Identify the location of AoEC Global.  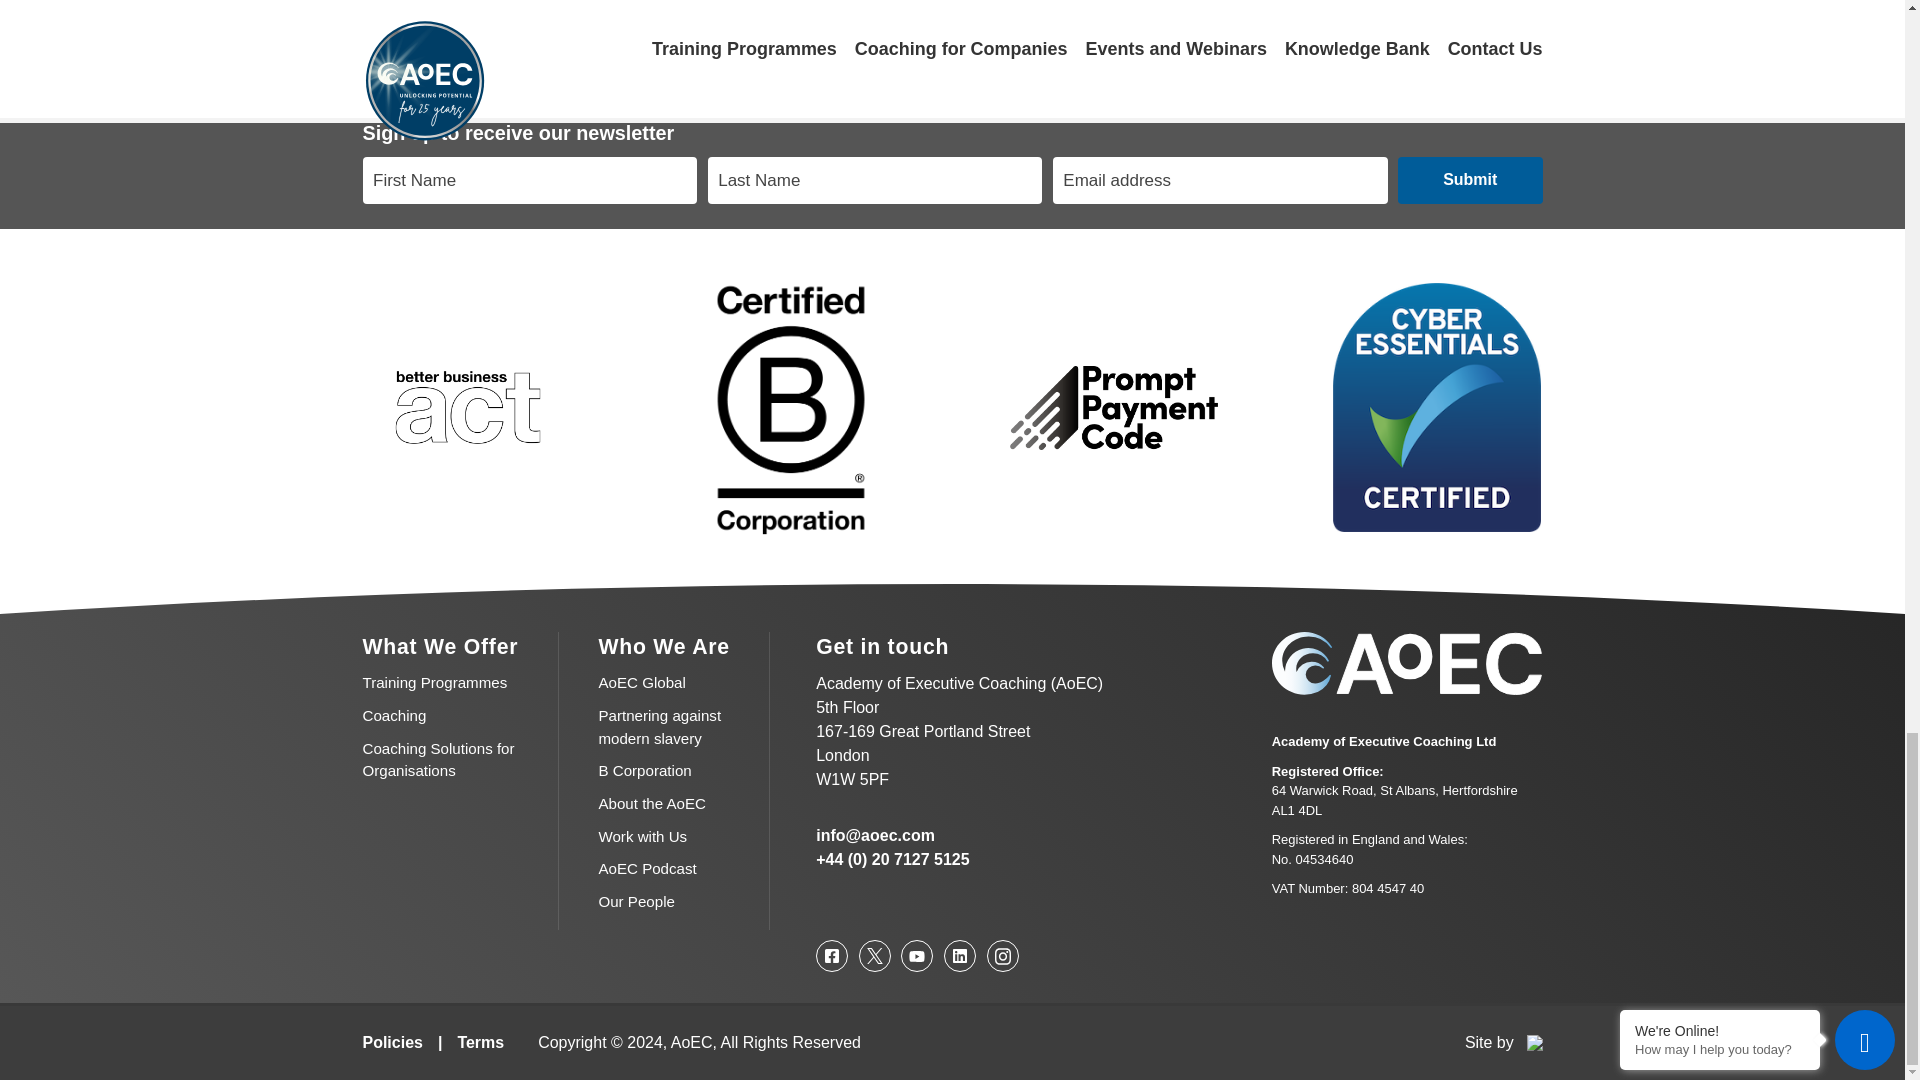
(641, 682).